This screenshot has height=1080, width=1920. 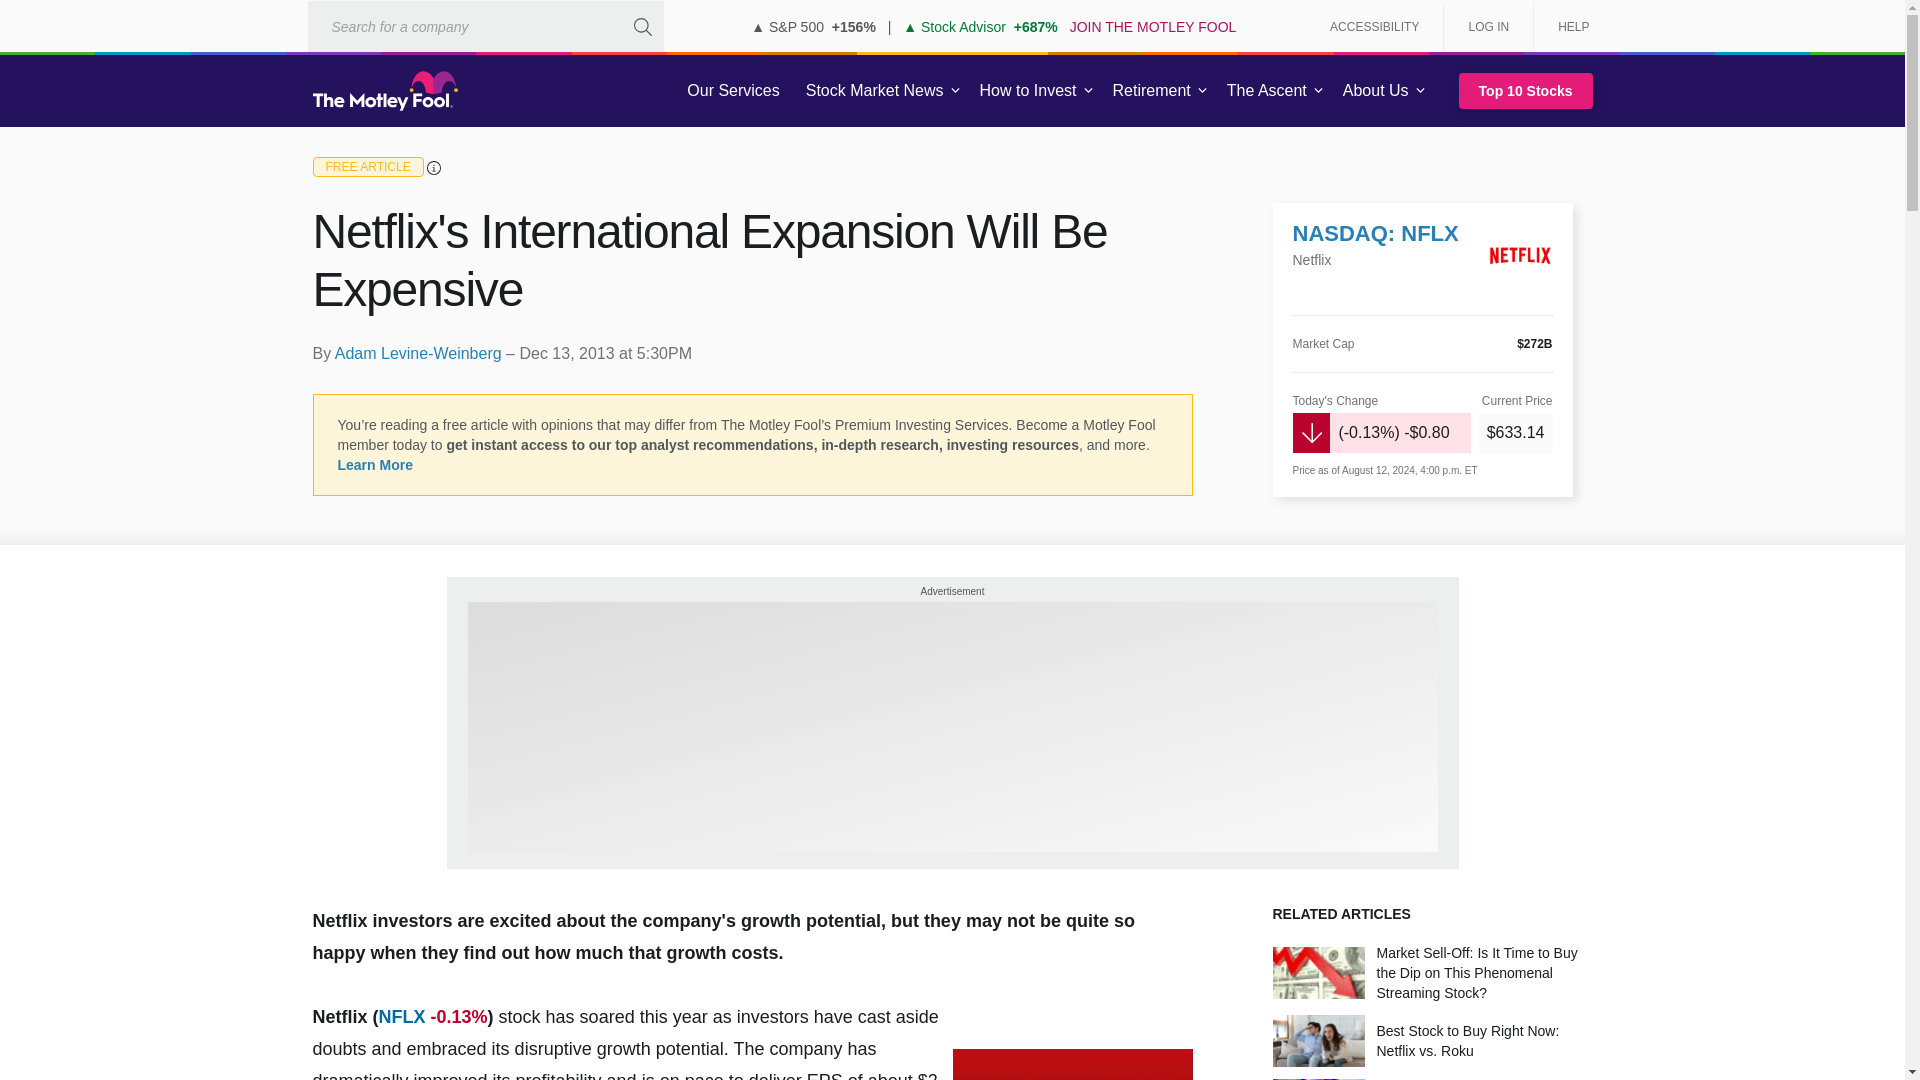 I want to click on HELP, so click(x=1566, y=26).